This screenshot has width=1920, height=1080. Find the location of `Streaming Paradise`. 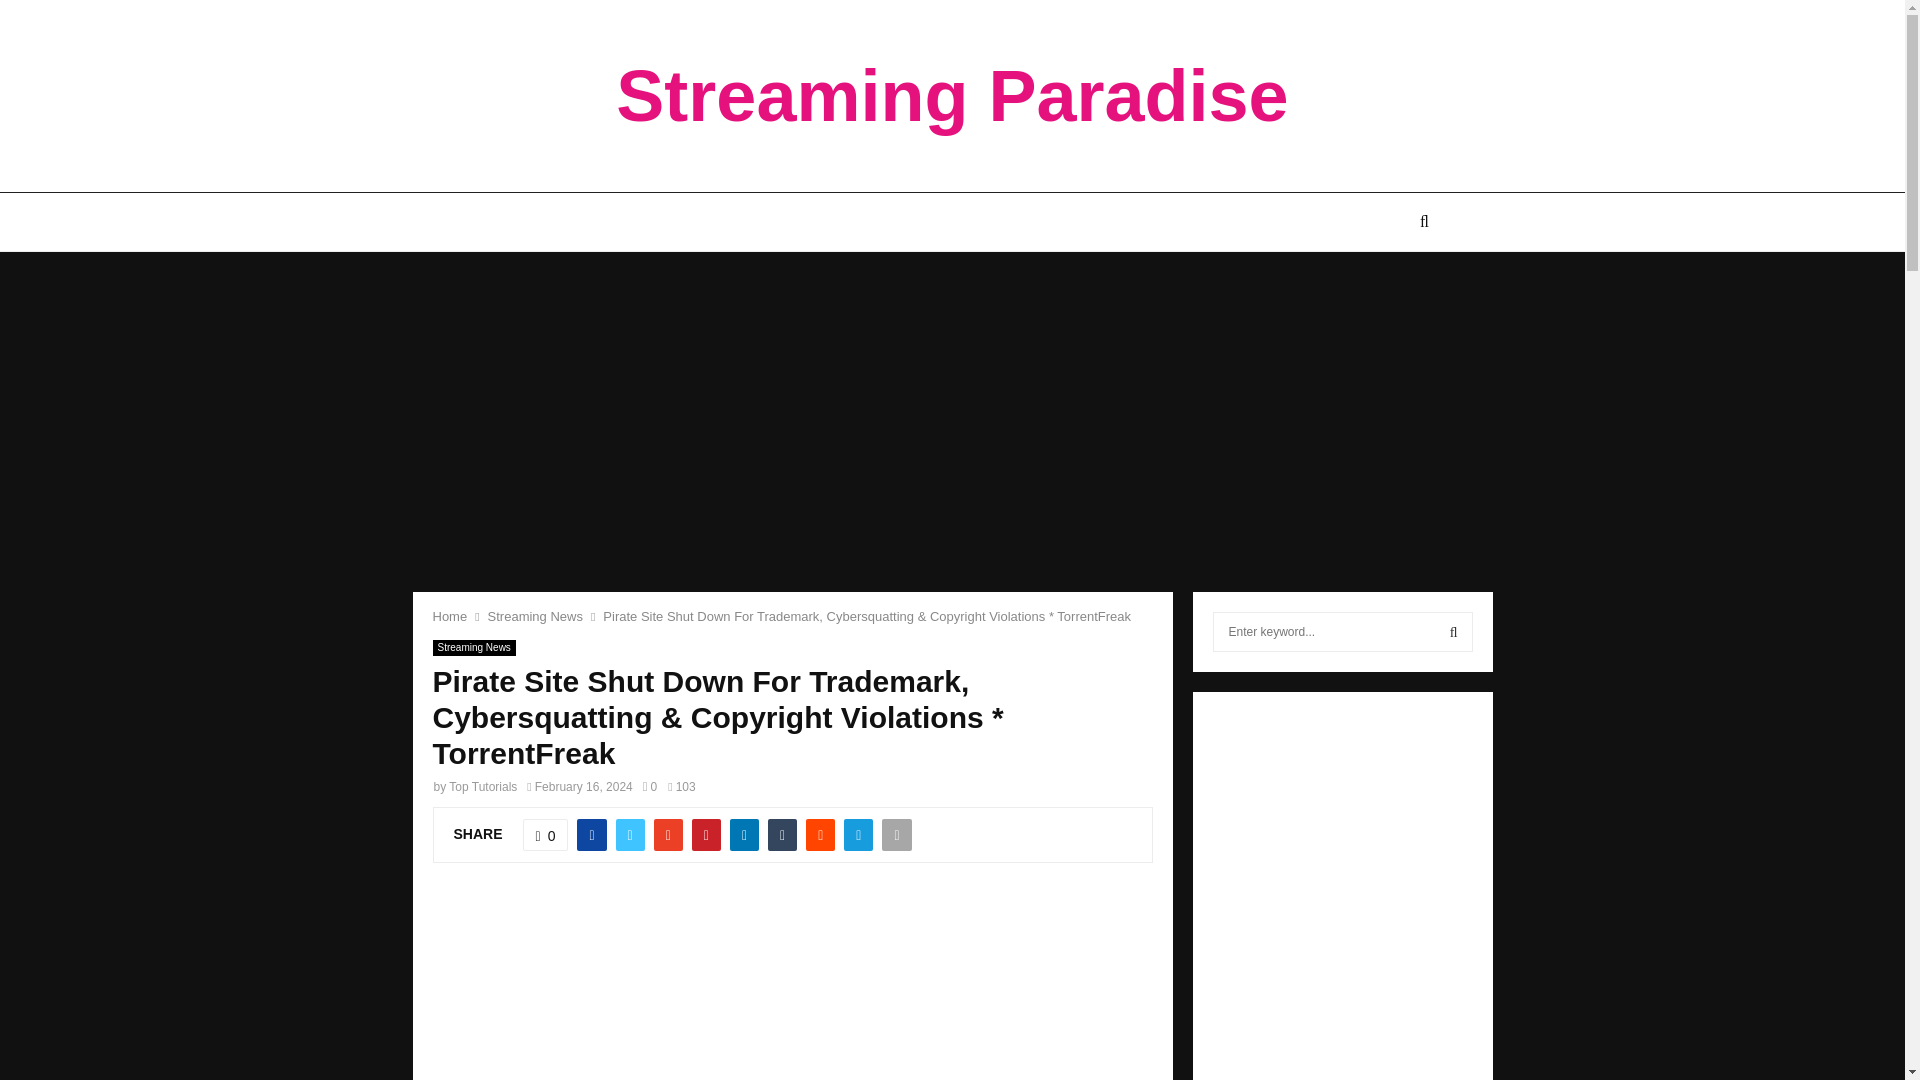

Streaming Paradise is located at coordinates (952, 96).